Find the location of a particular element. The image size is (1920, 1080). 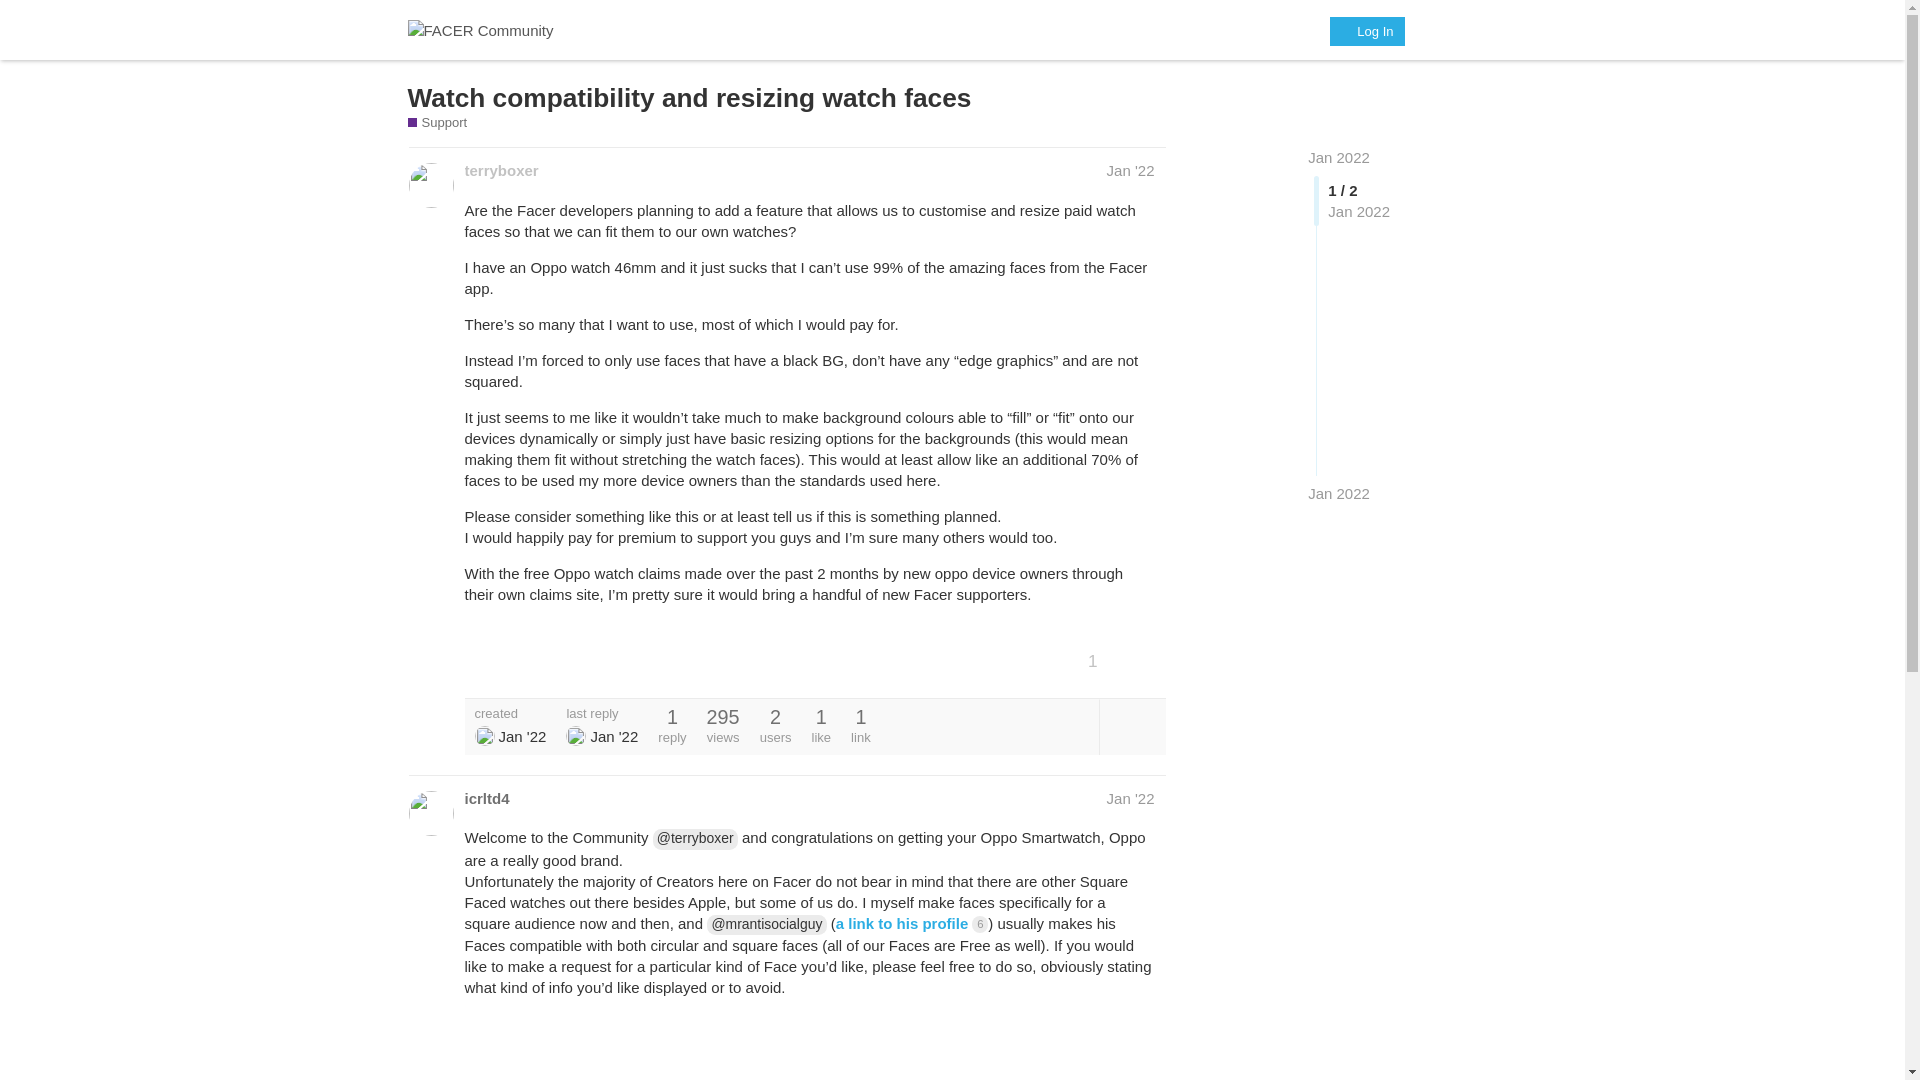

menu is located at coordinates (1476, 30).